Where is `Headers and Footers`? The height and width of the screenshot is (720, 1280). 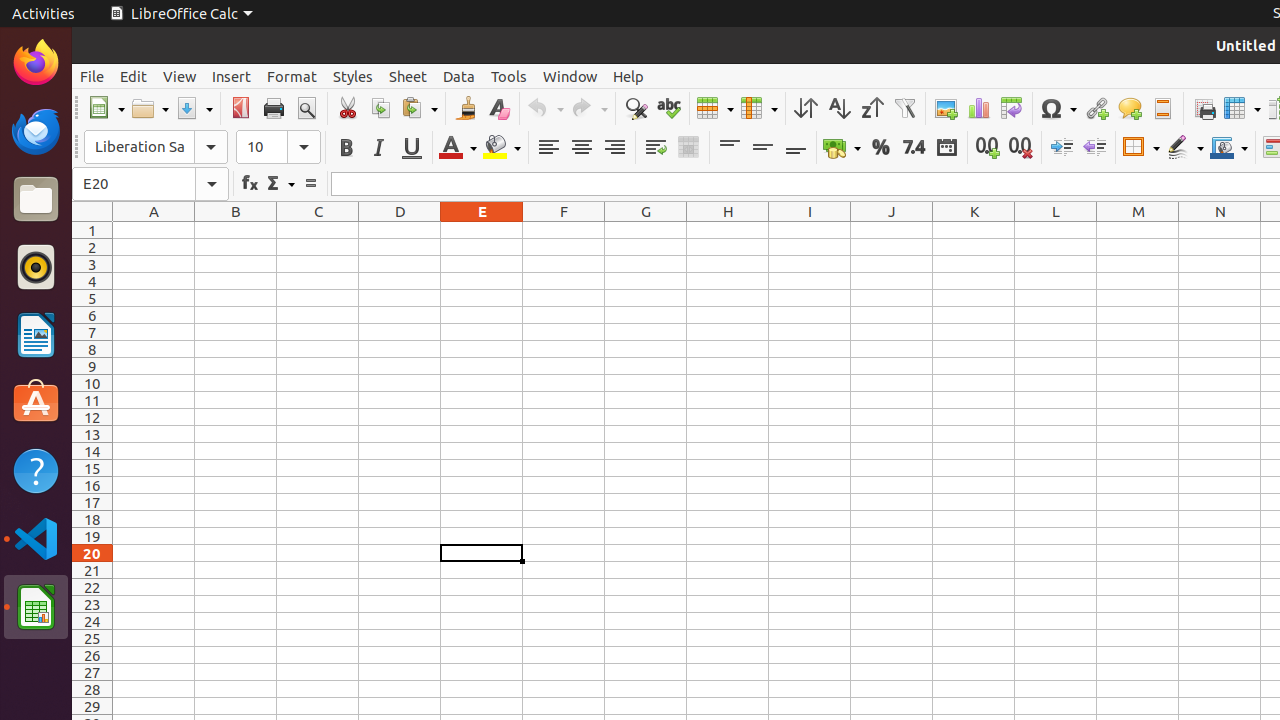 Headers and Footers is located at coordinates (1162, 108).